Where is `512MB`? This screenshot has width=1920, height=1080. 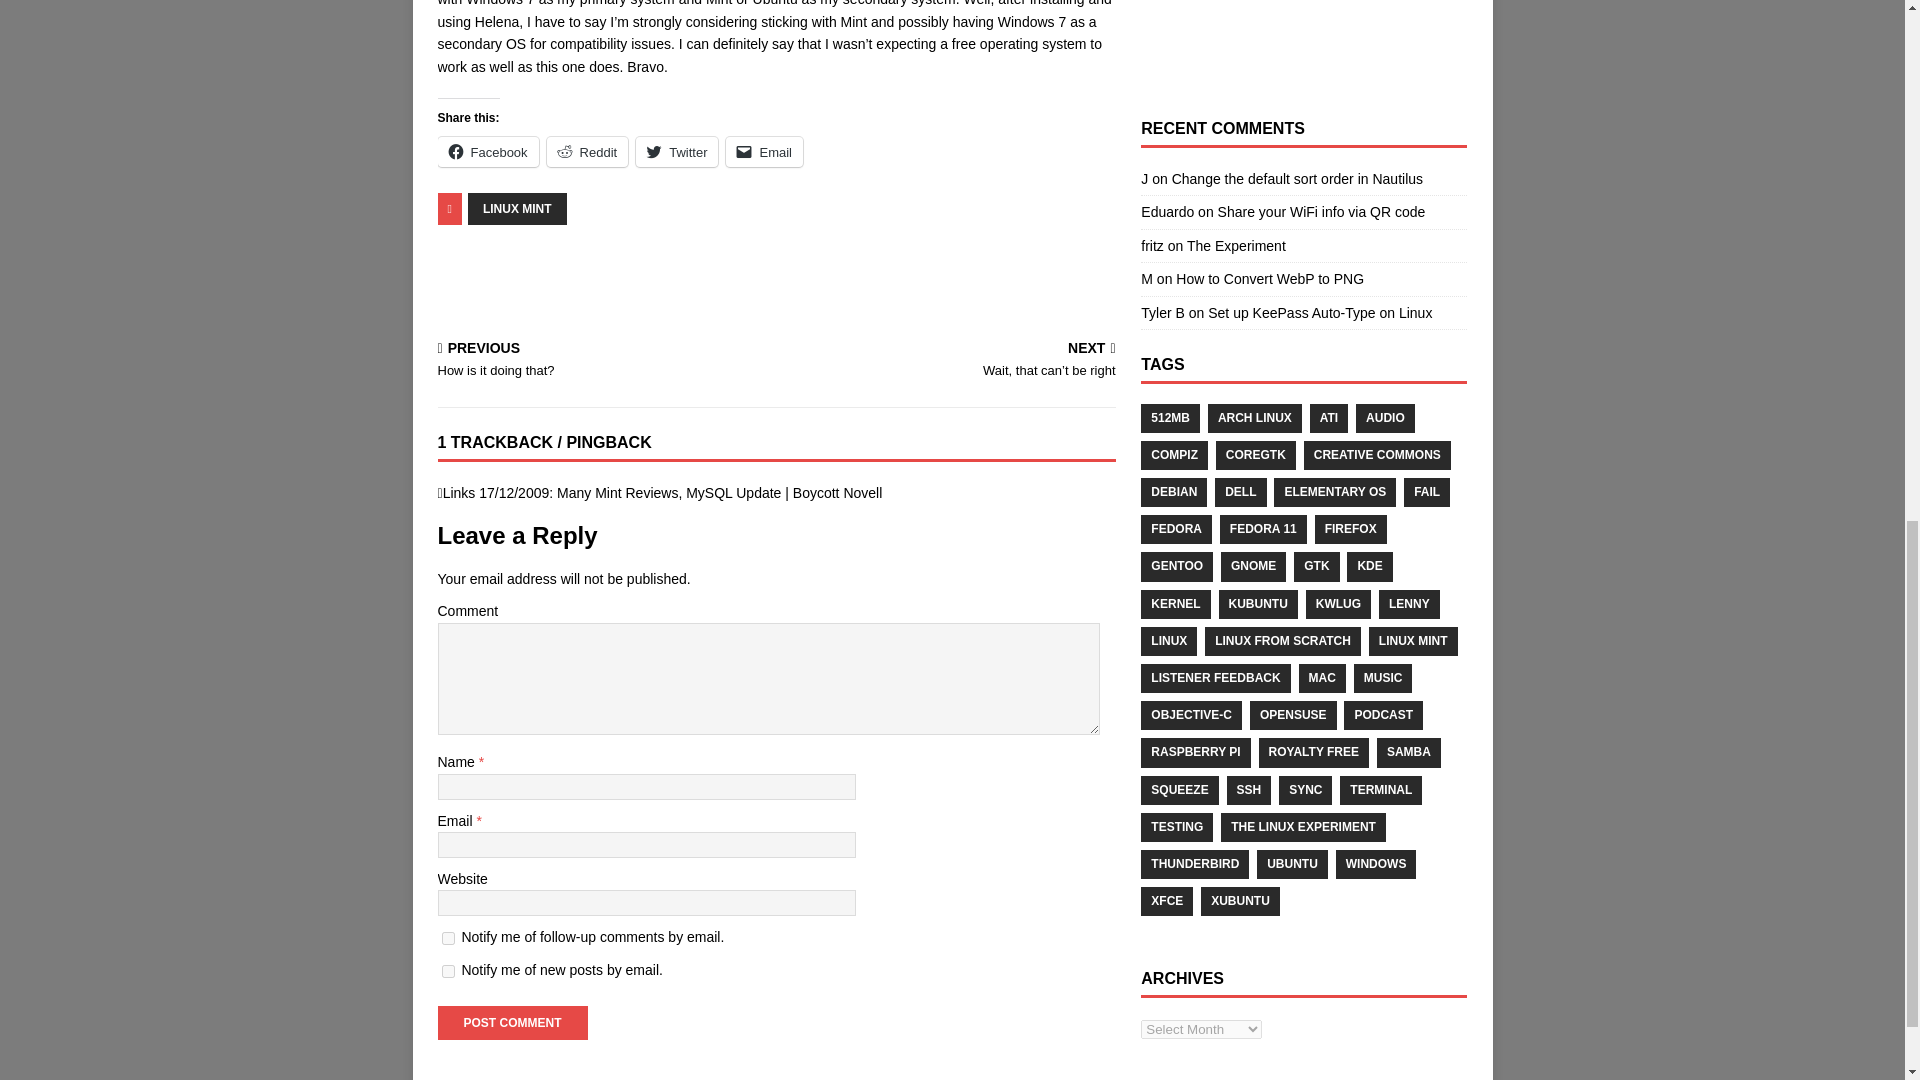 512MB is located at coordinates (1170, 418).